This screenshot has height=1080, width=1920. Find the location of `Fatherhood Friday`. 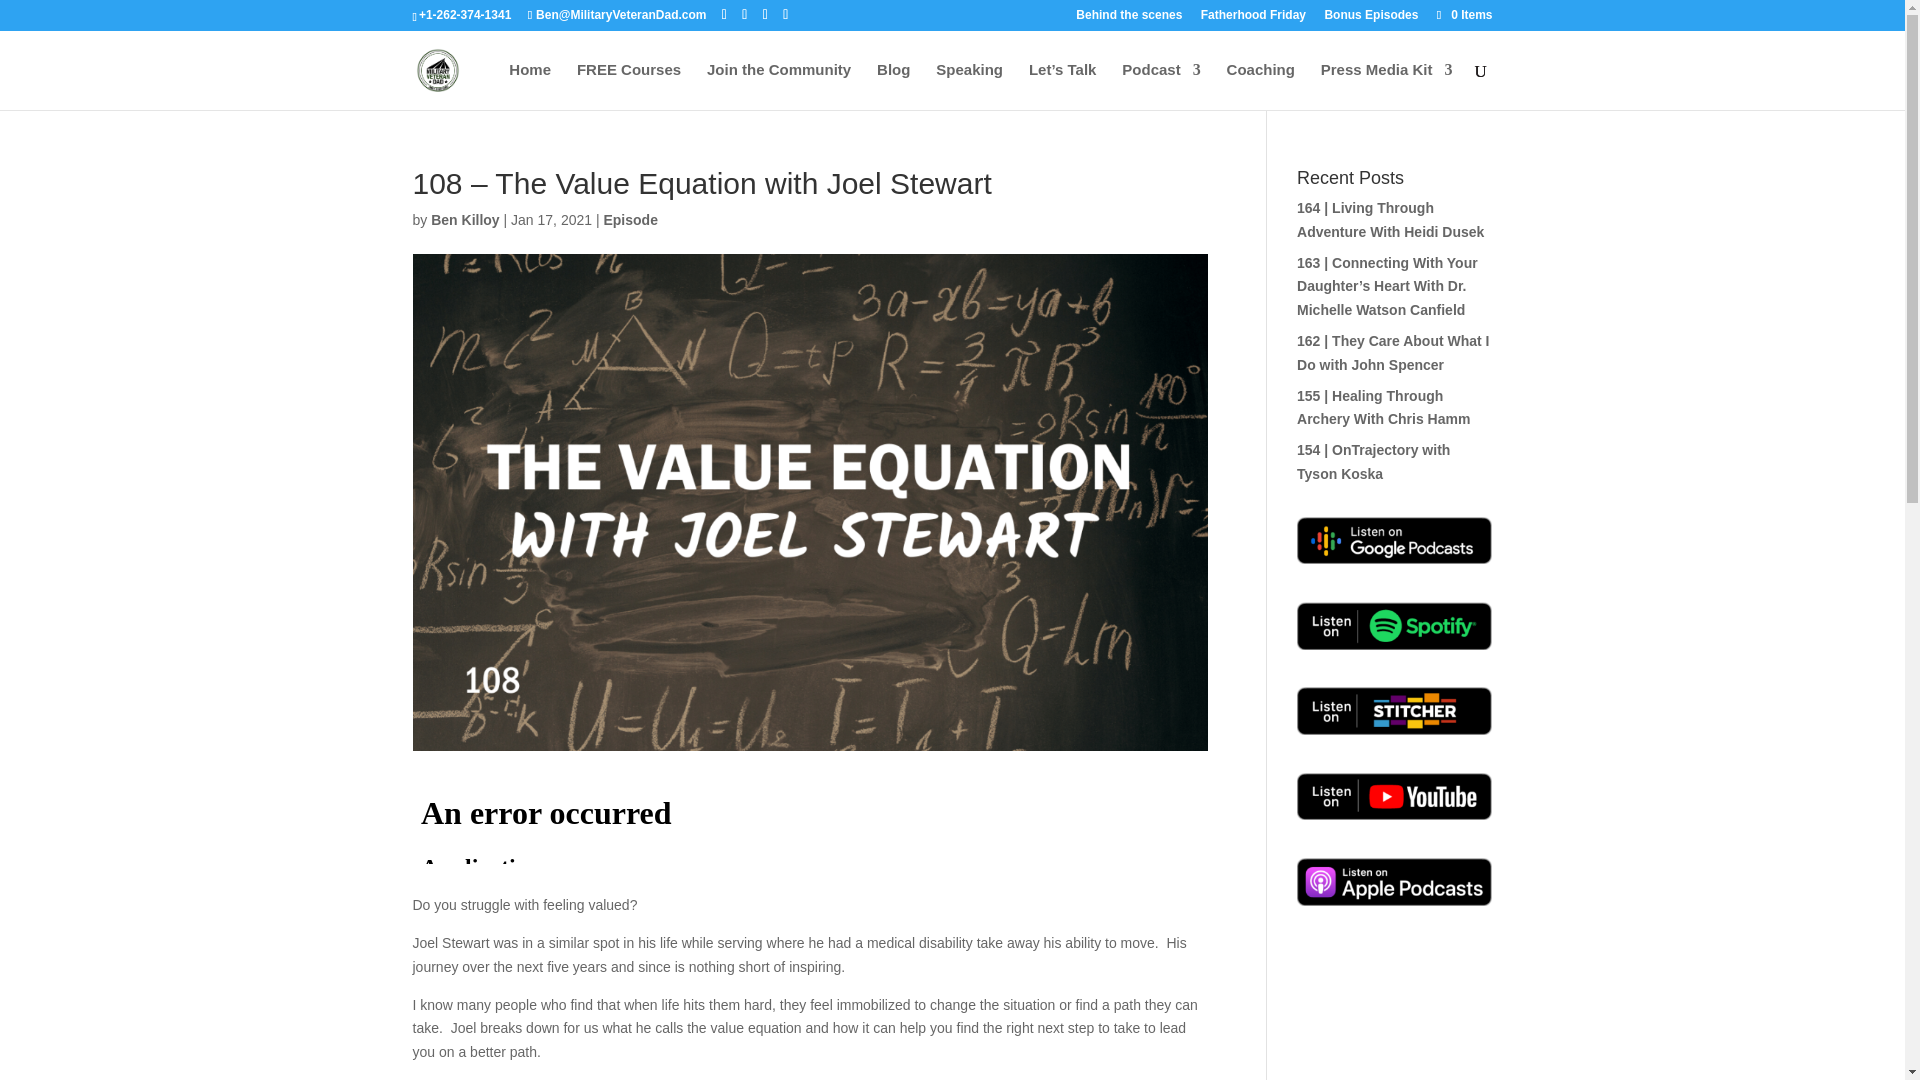

Fatherhood Friday is located at coordinates (1253, 19).